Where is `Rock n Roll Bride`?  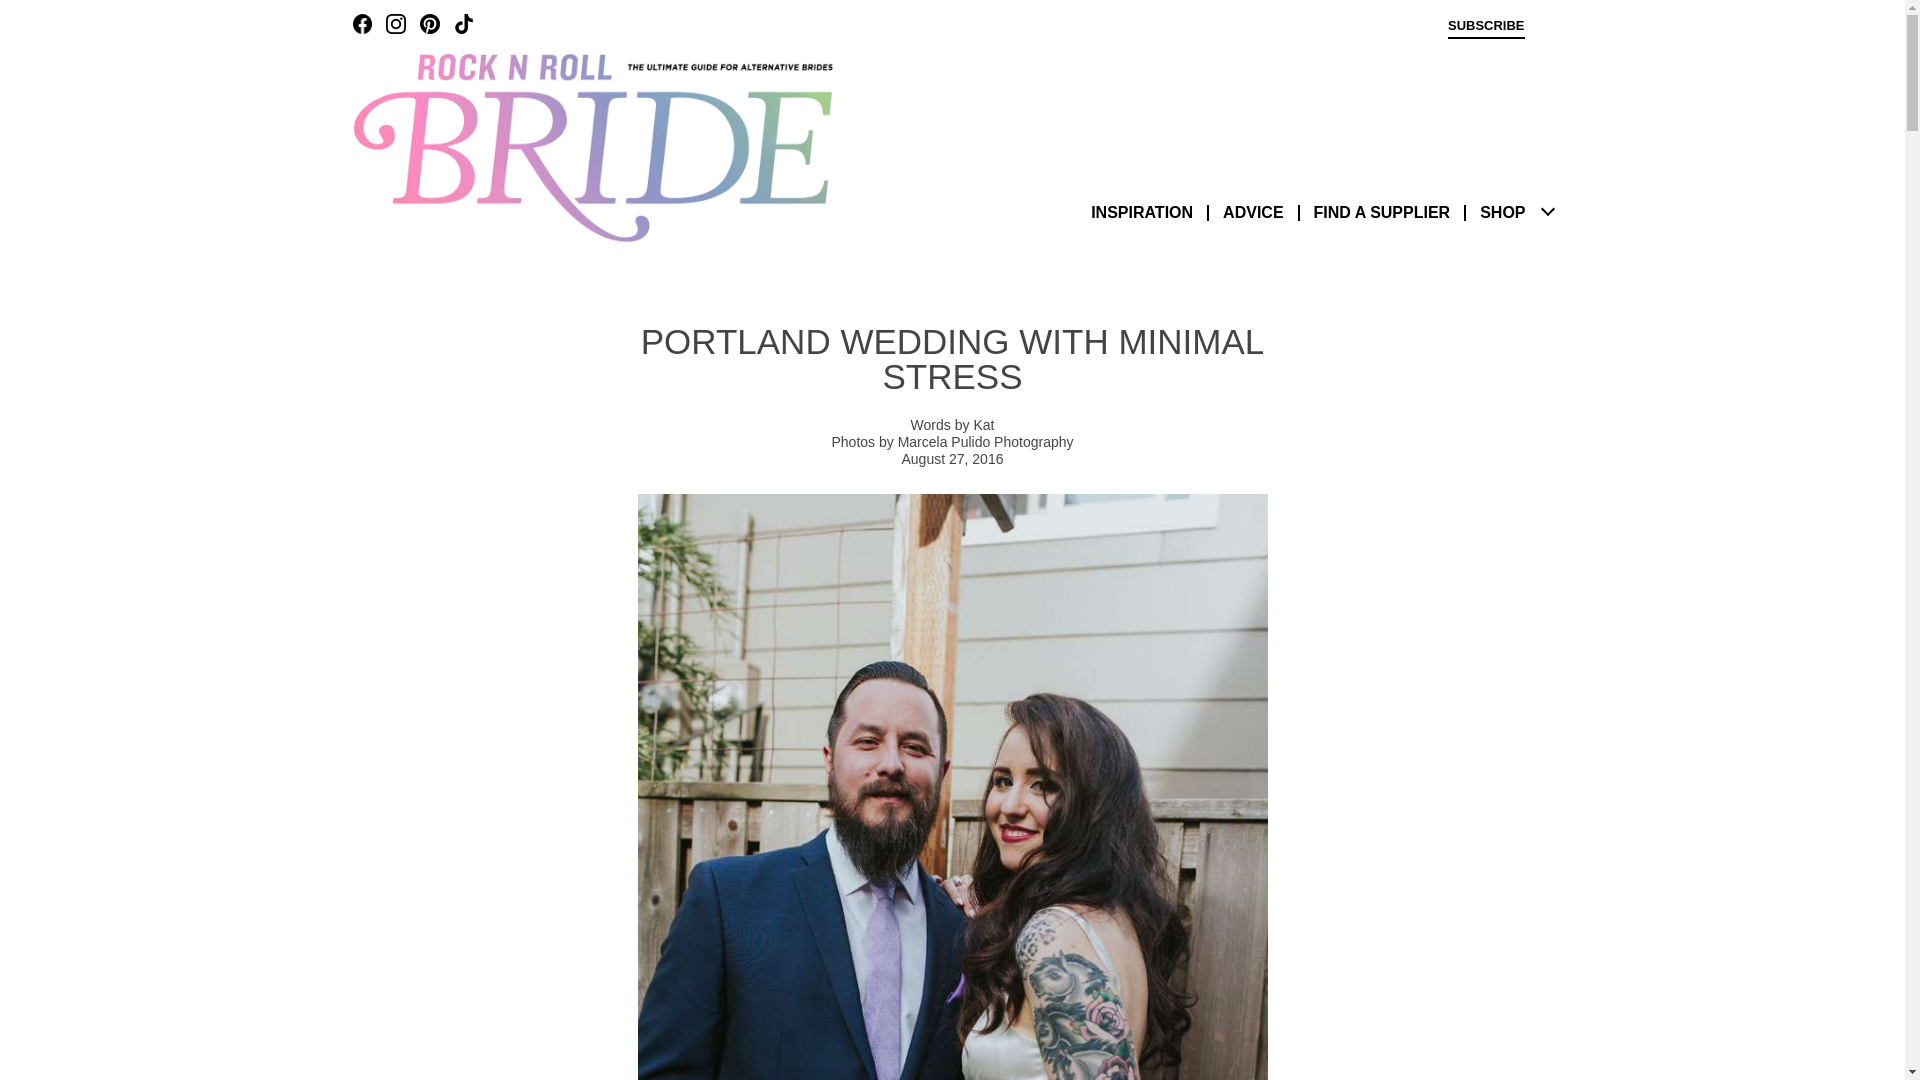
Rock n Roll Bride is located at coordinates (591, 147).